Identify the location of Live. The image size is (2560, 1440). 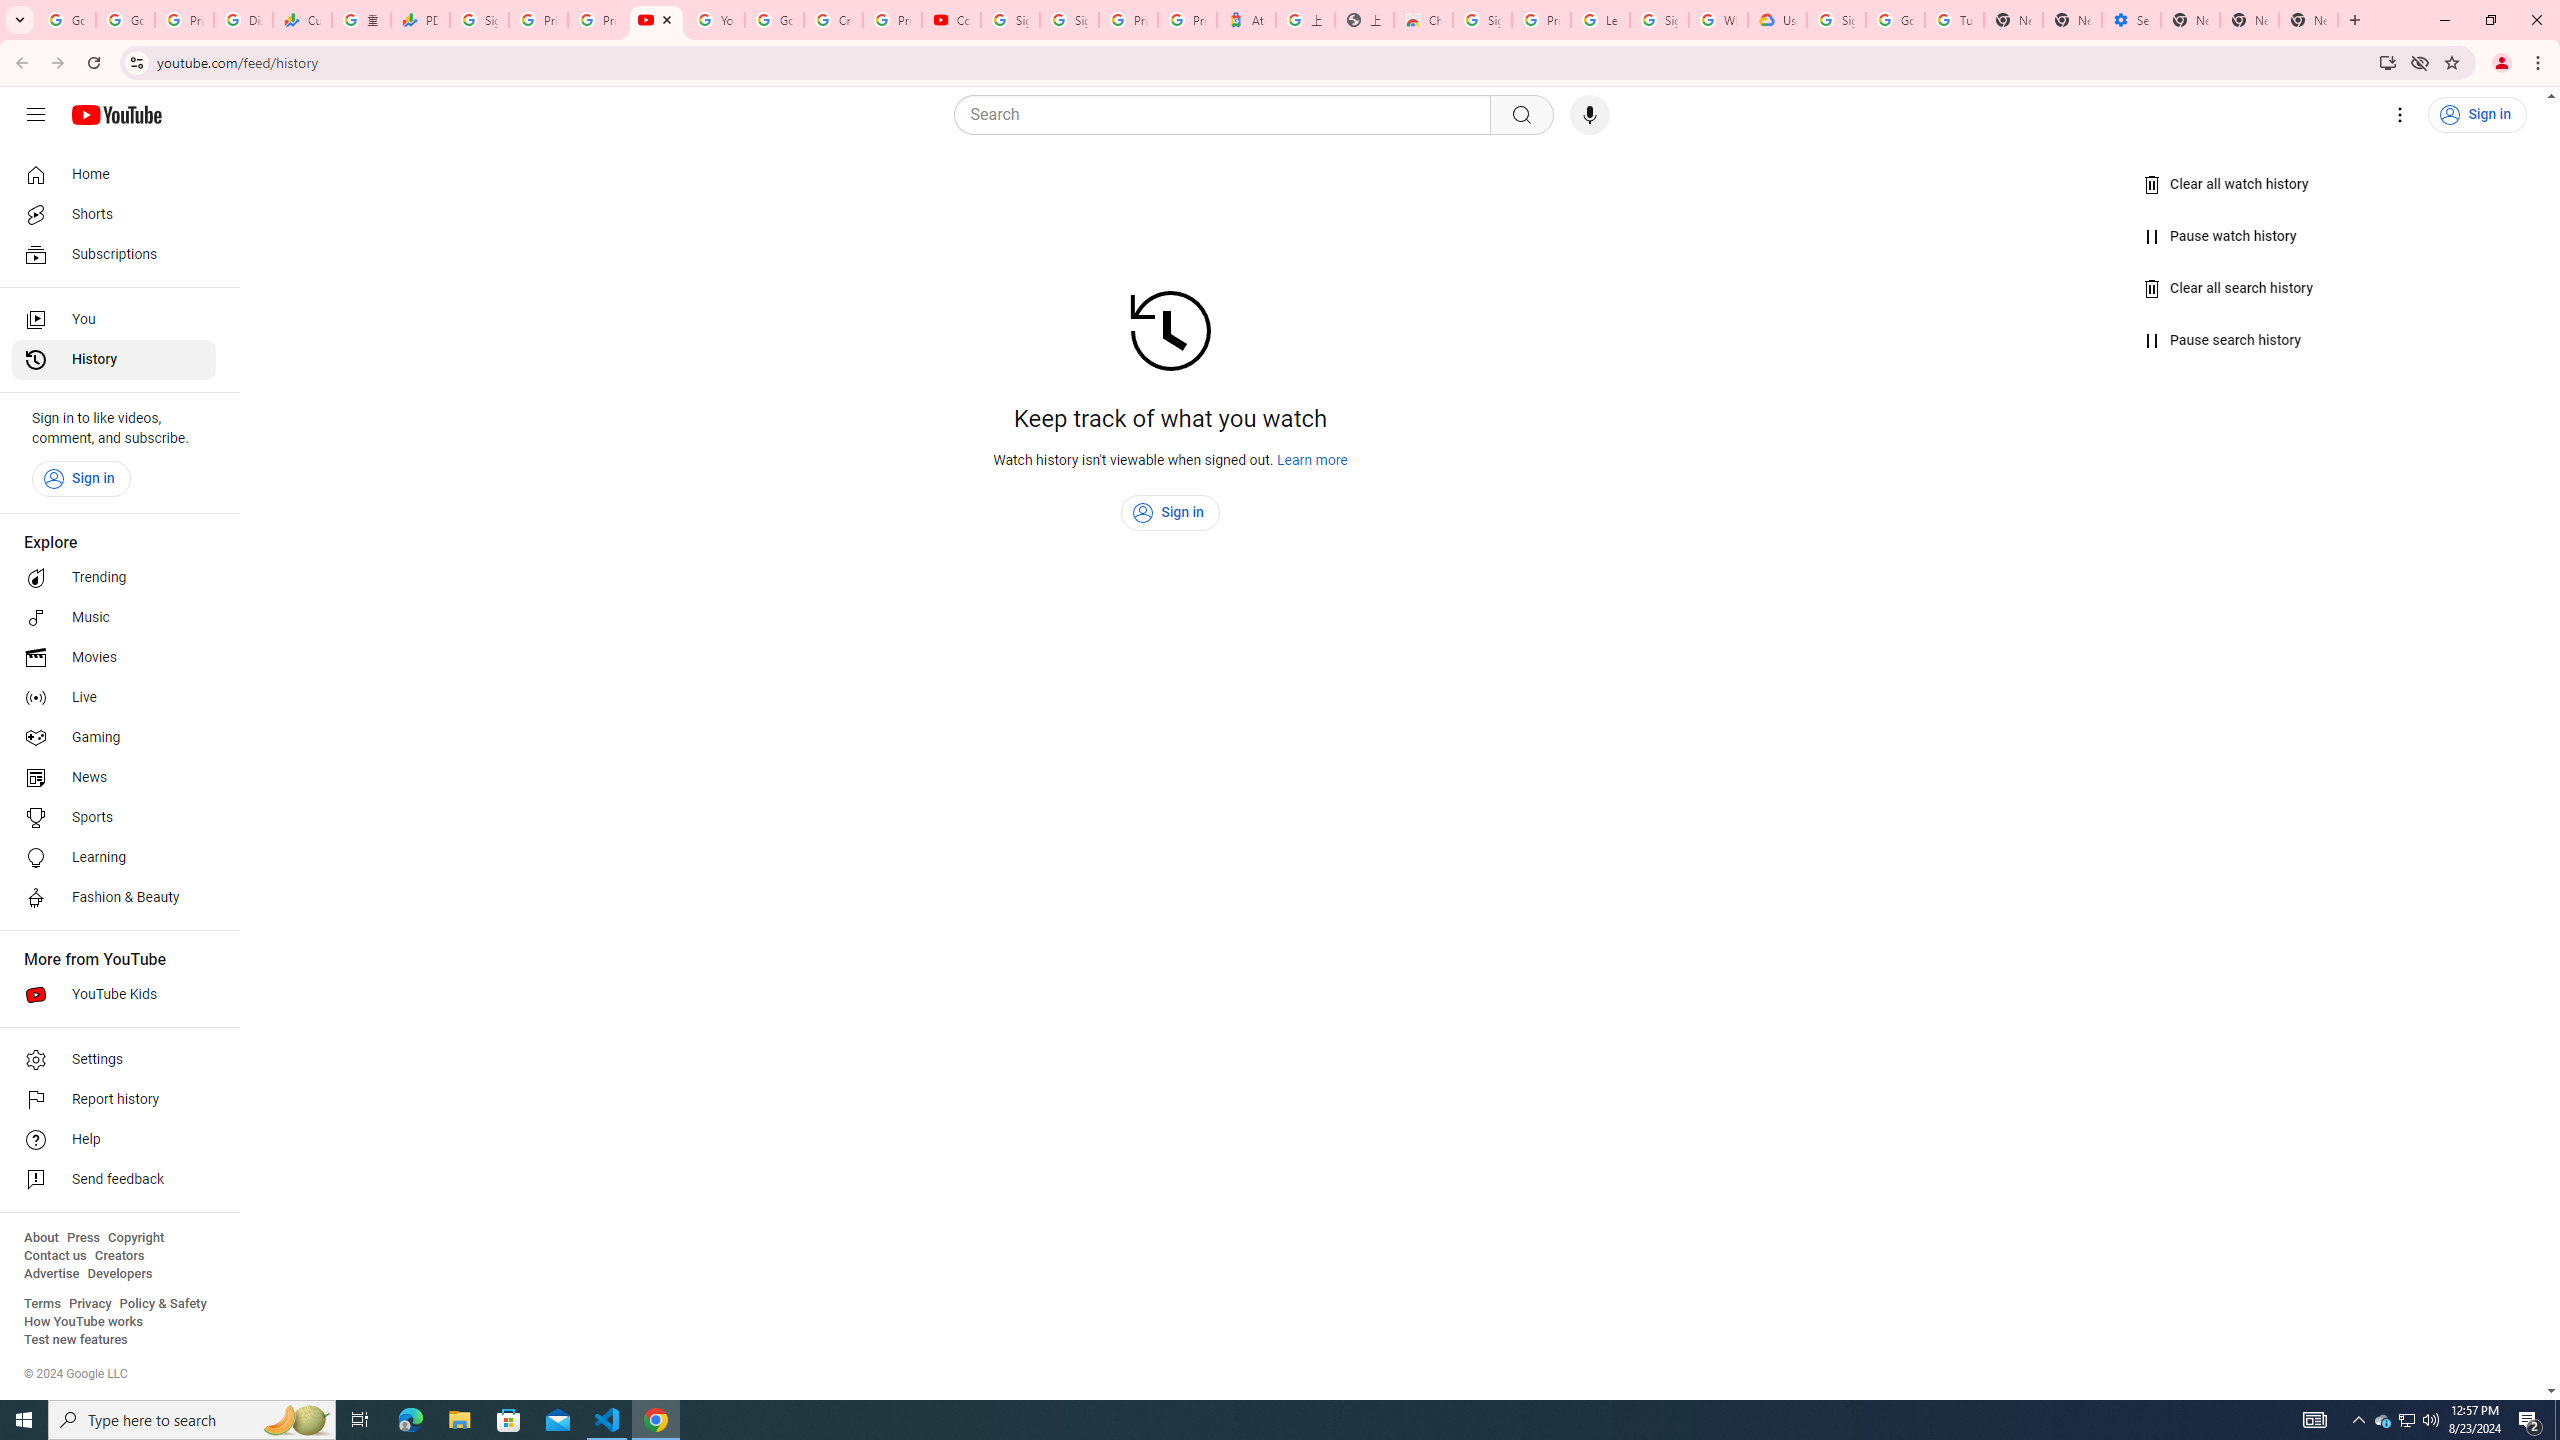
(114, 698).